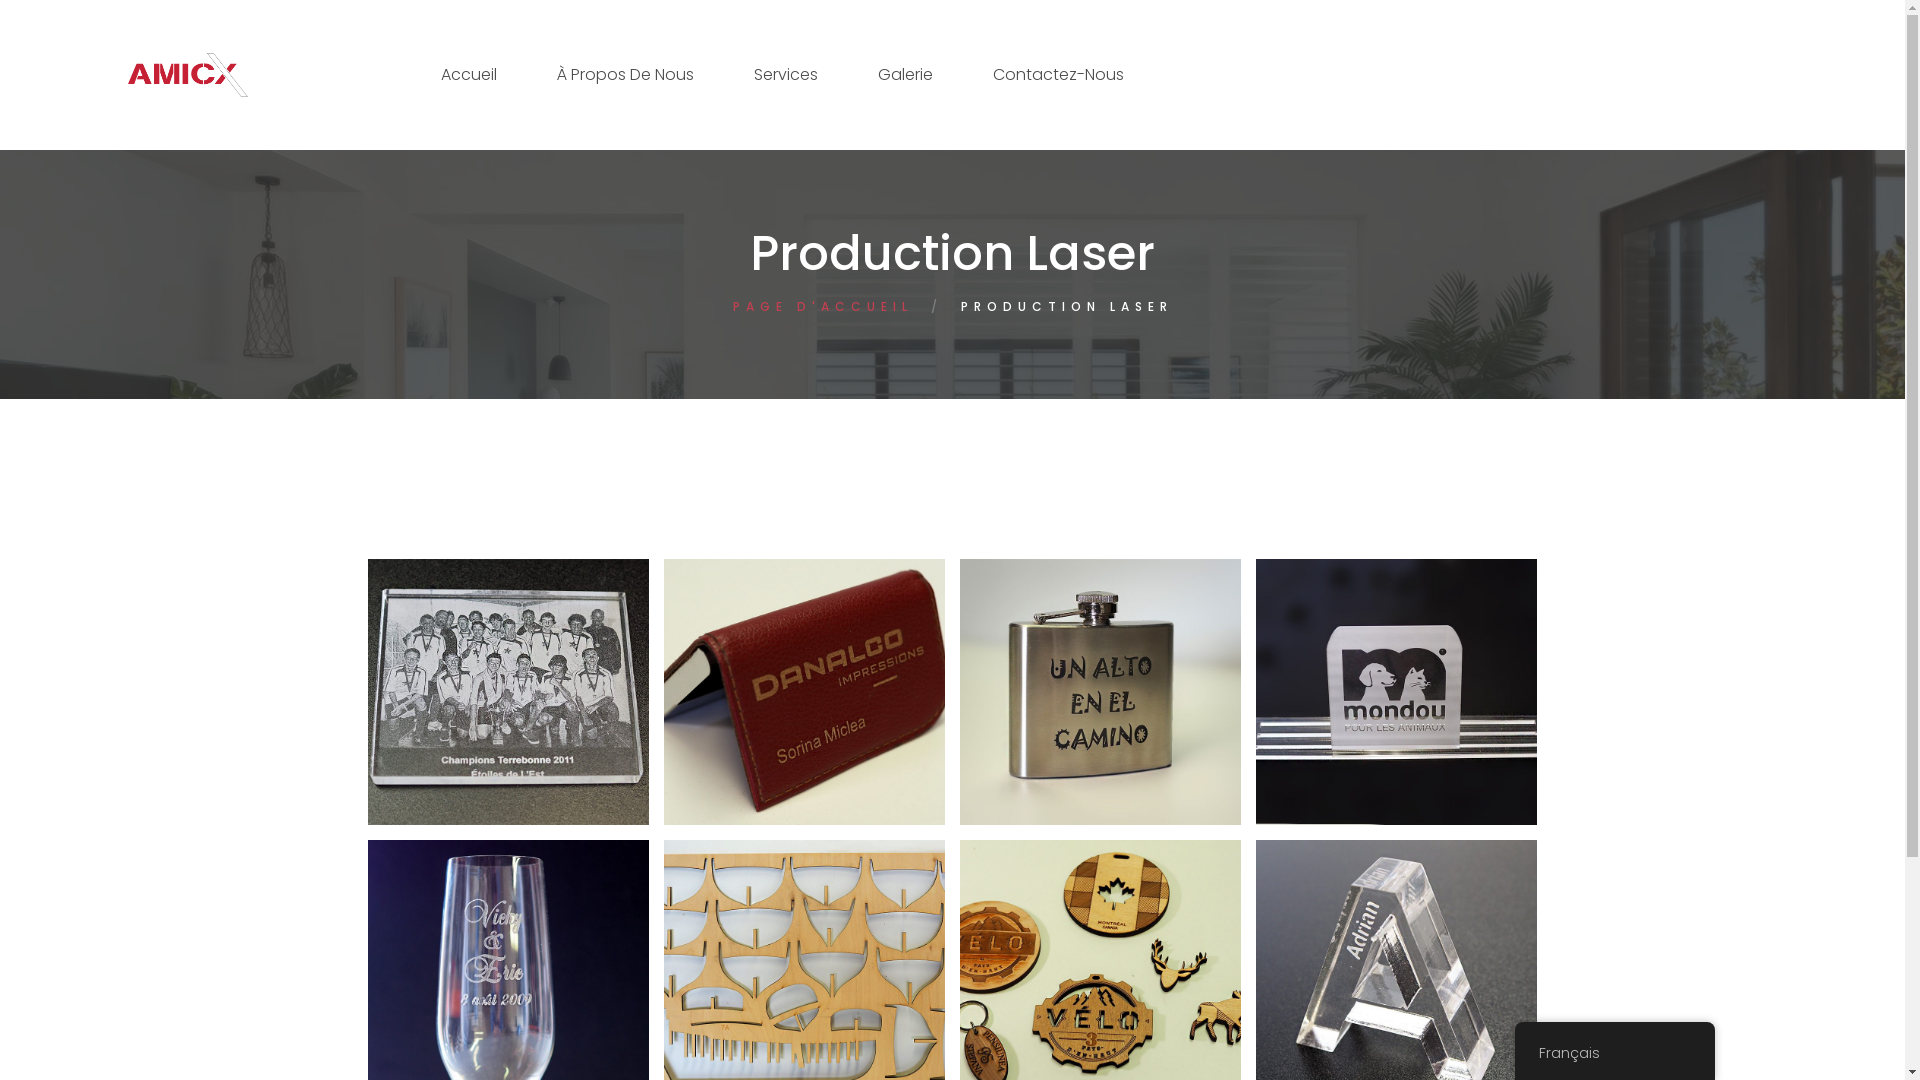  I want to click on Laser Letters, so click(1458, 987).